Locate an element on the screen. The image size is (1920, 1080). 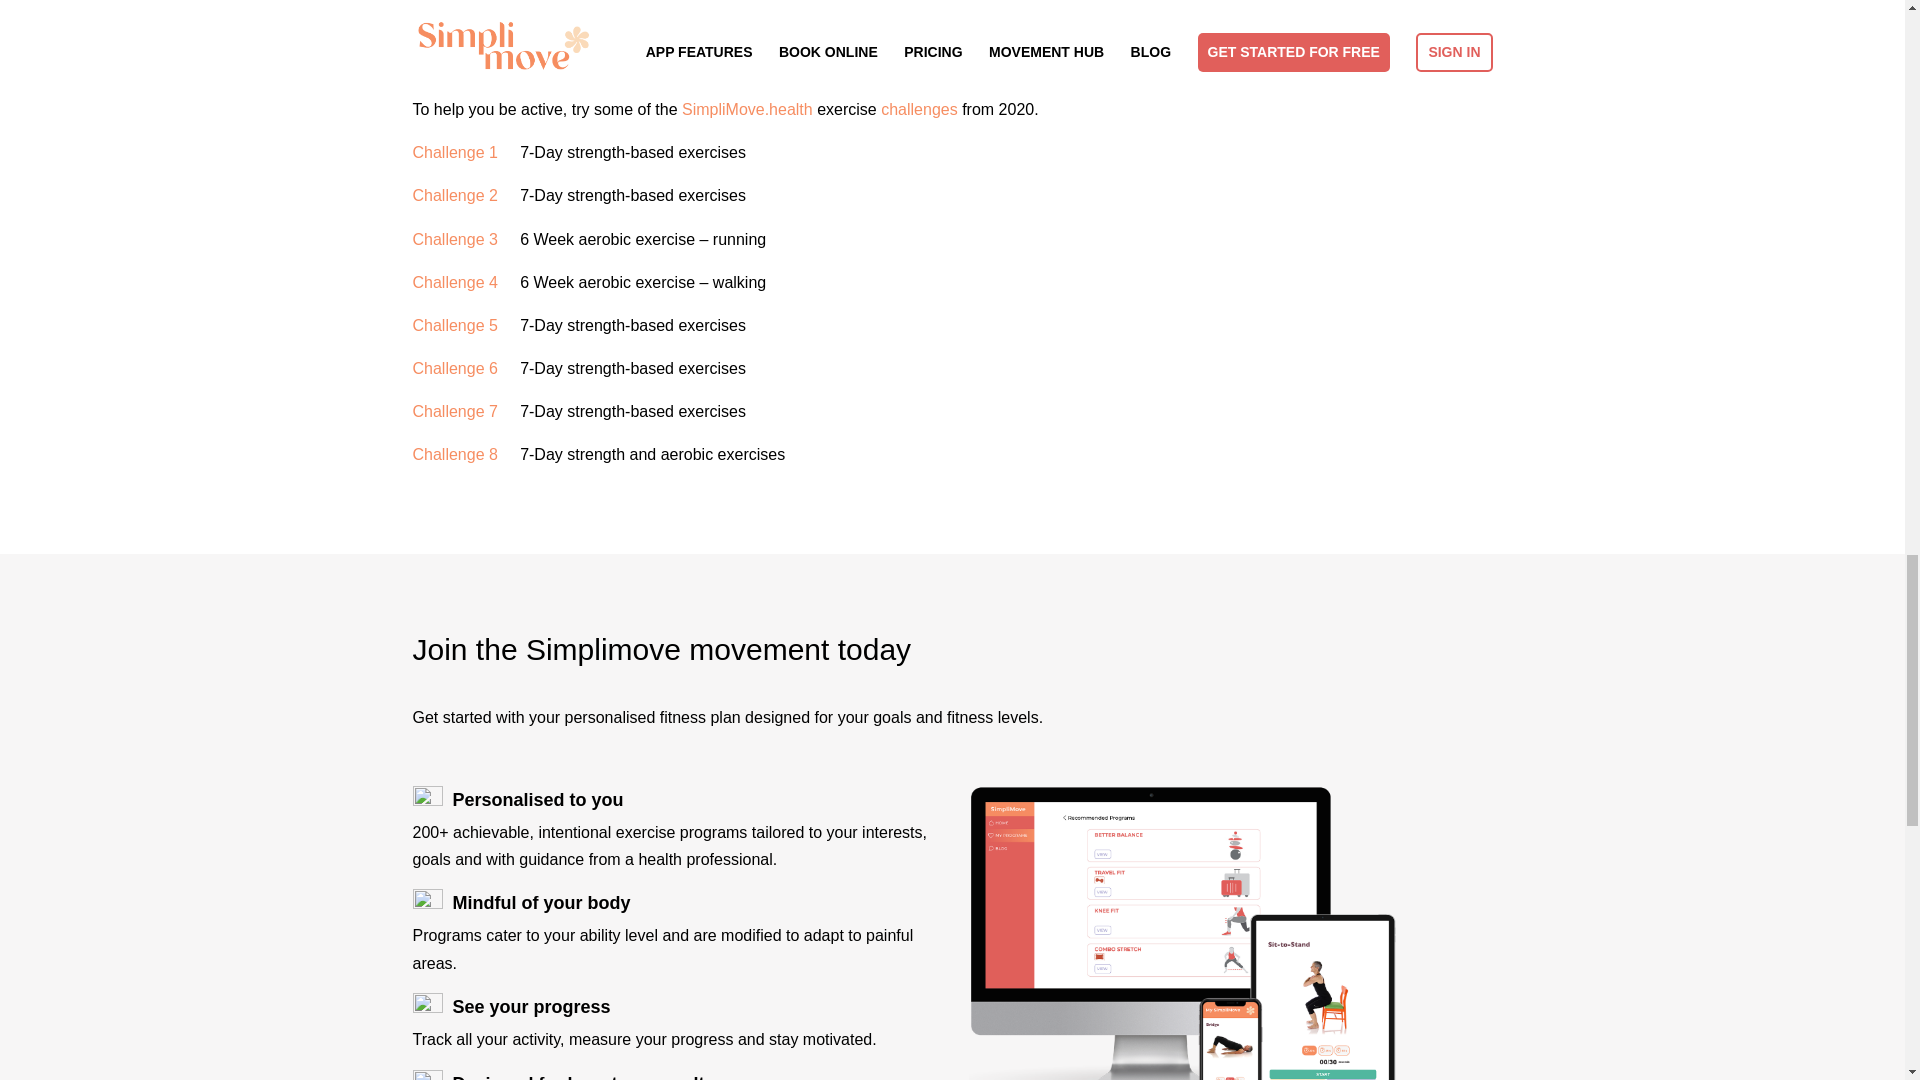
Challenge 6 is located at coordinates (454, 368).